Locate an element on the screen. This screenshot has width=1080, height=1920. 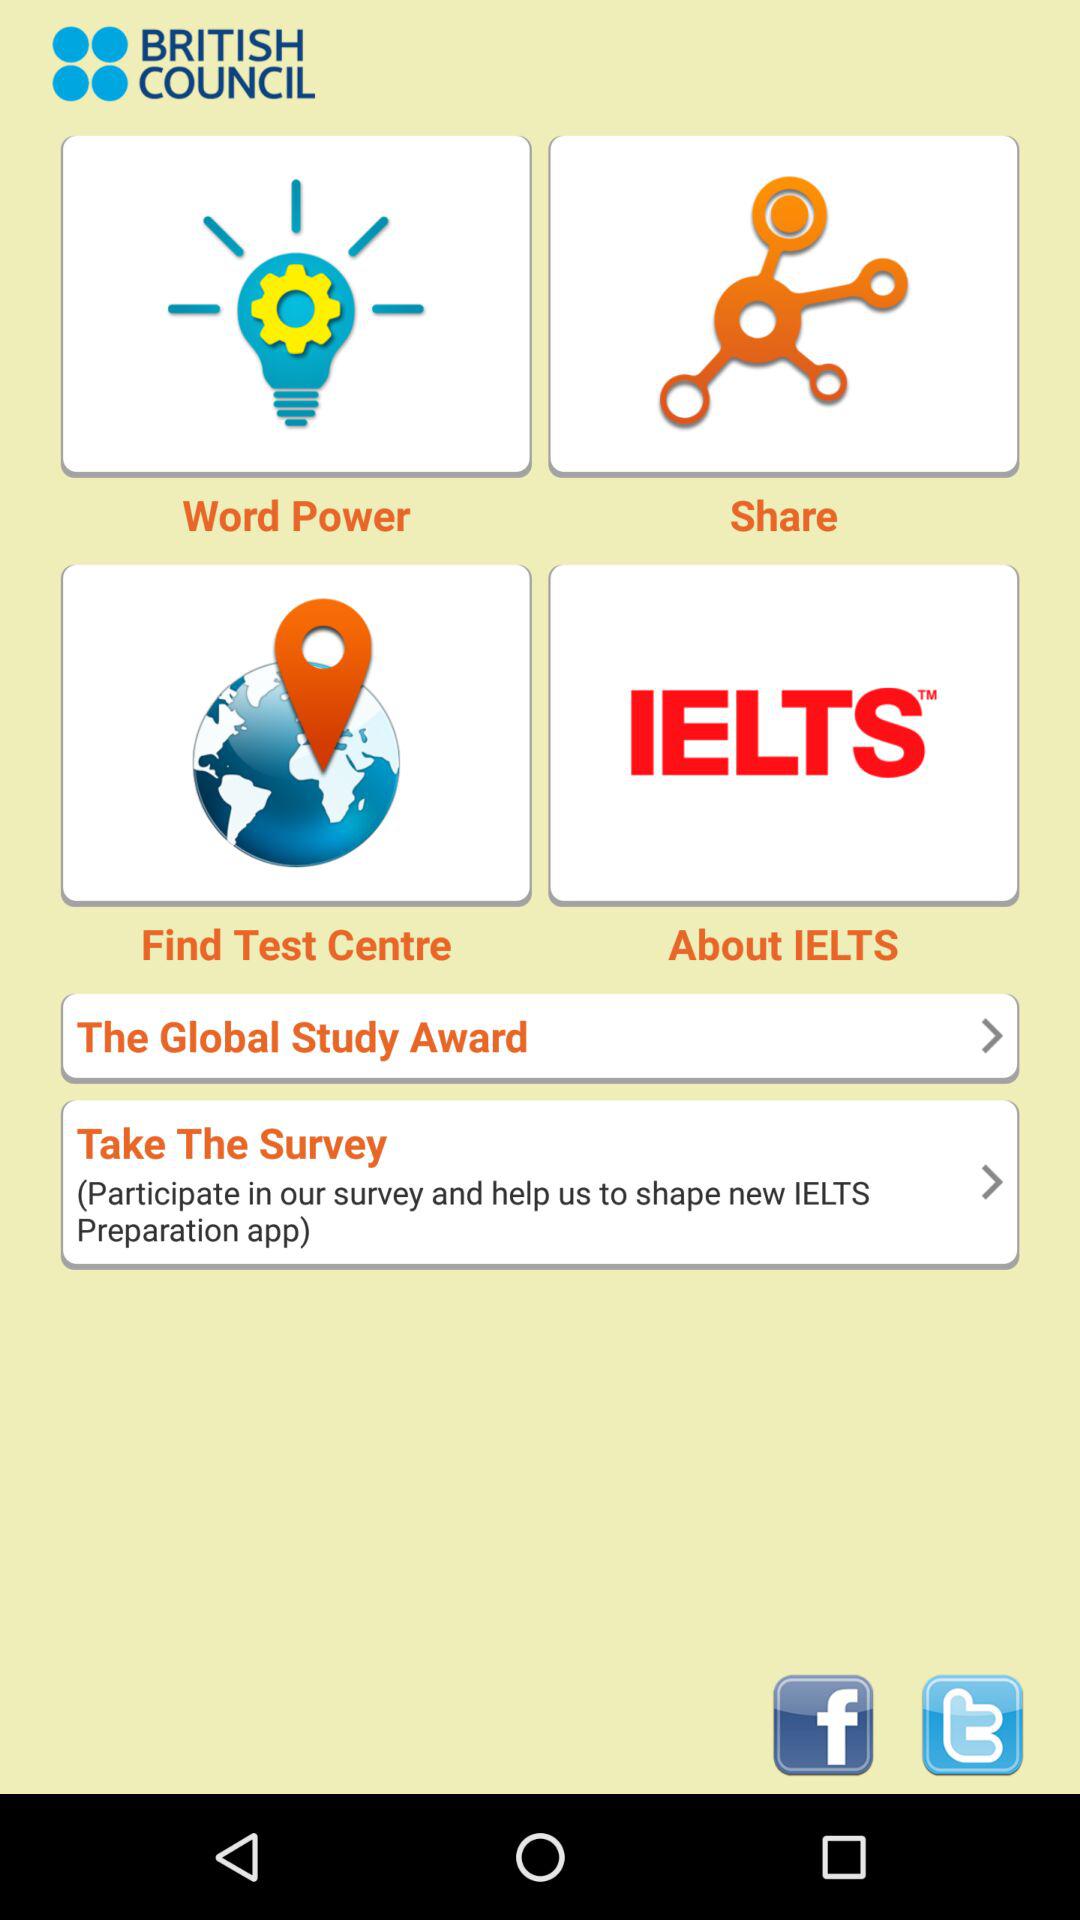
search for test centers is located at coordinates (296, 732).